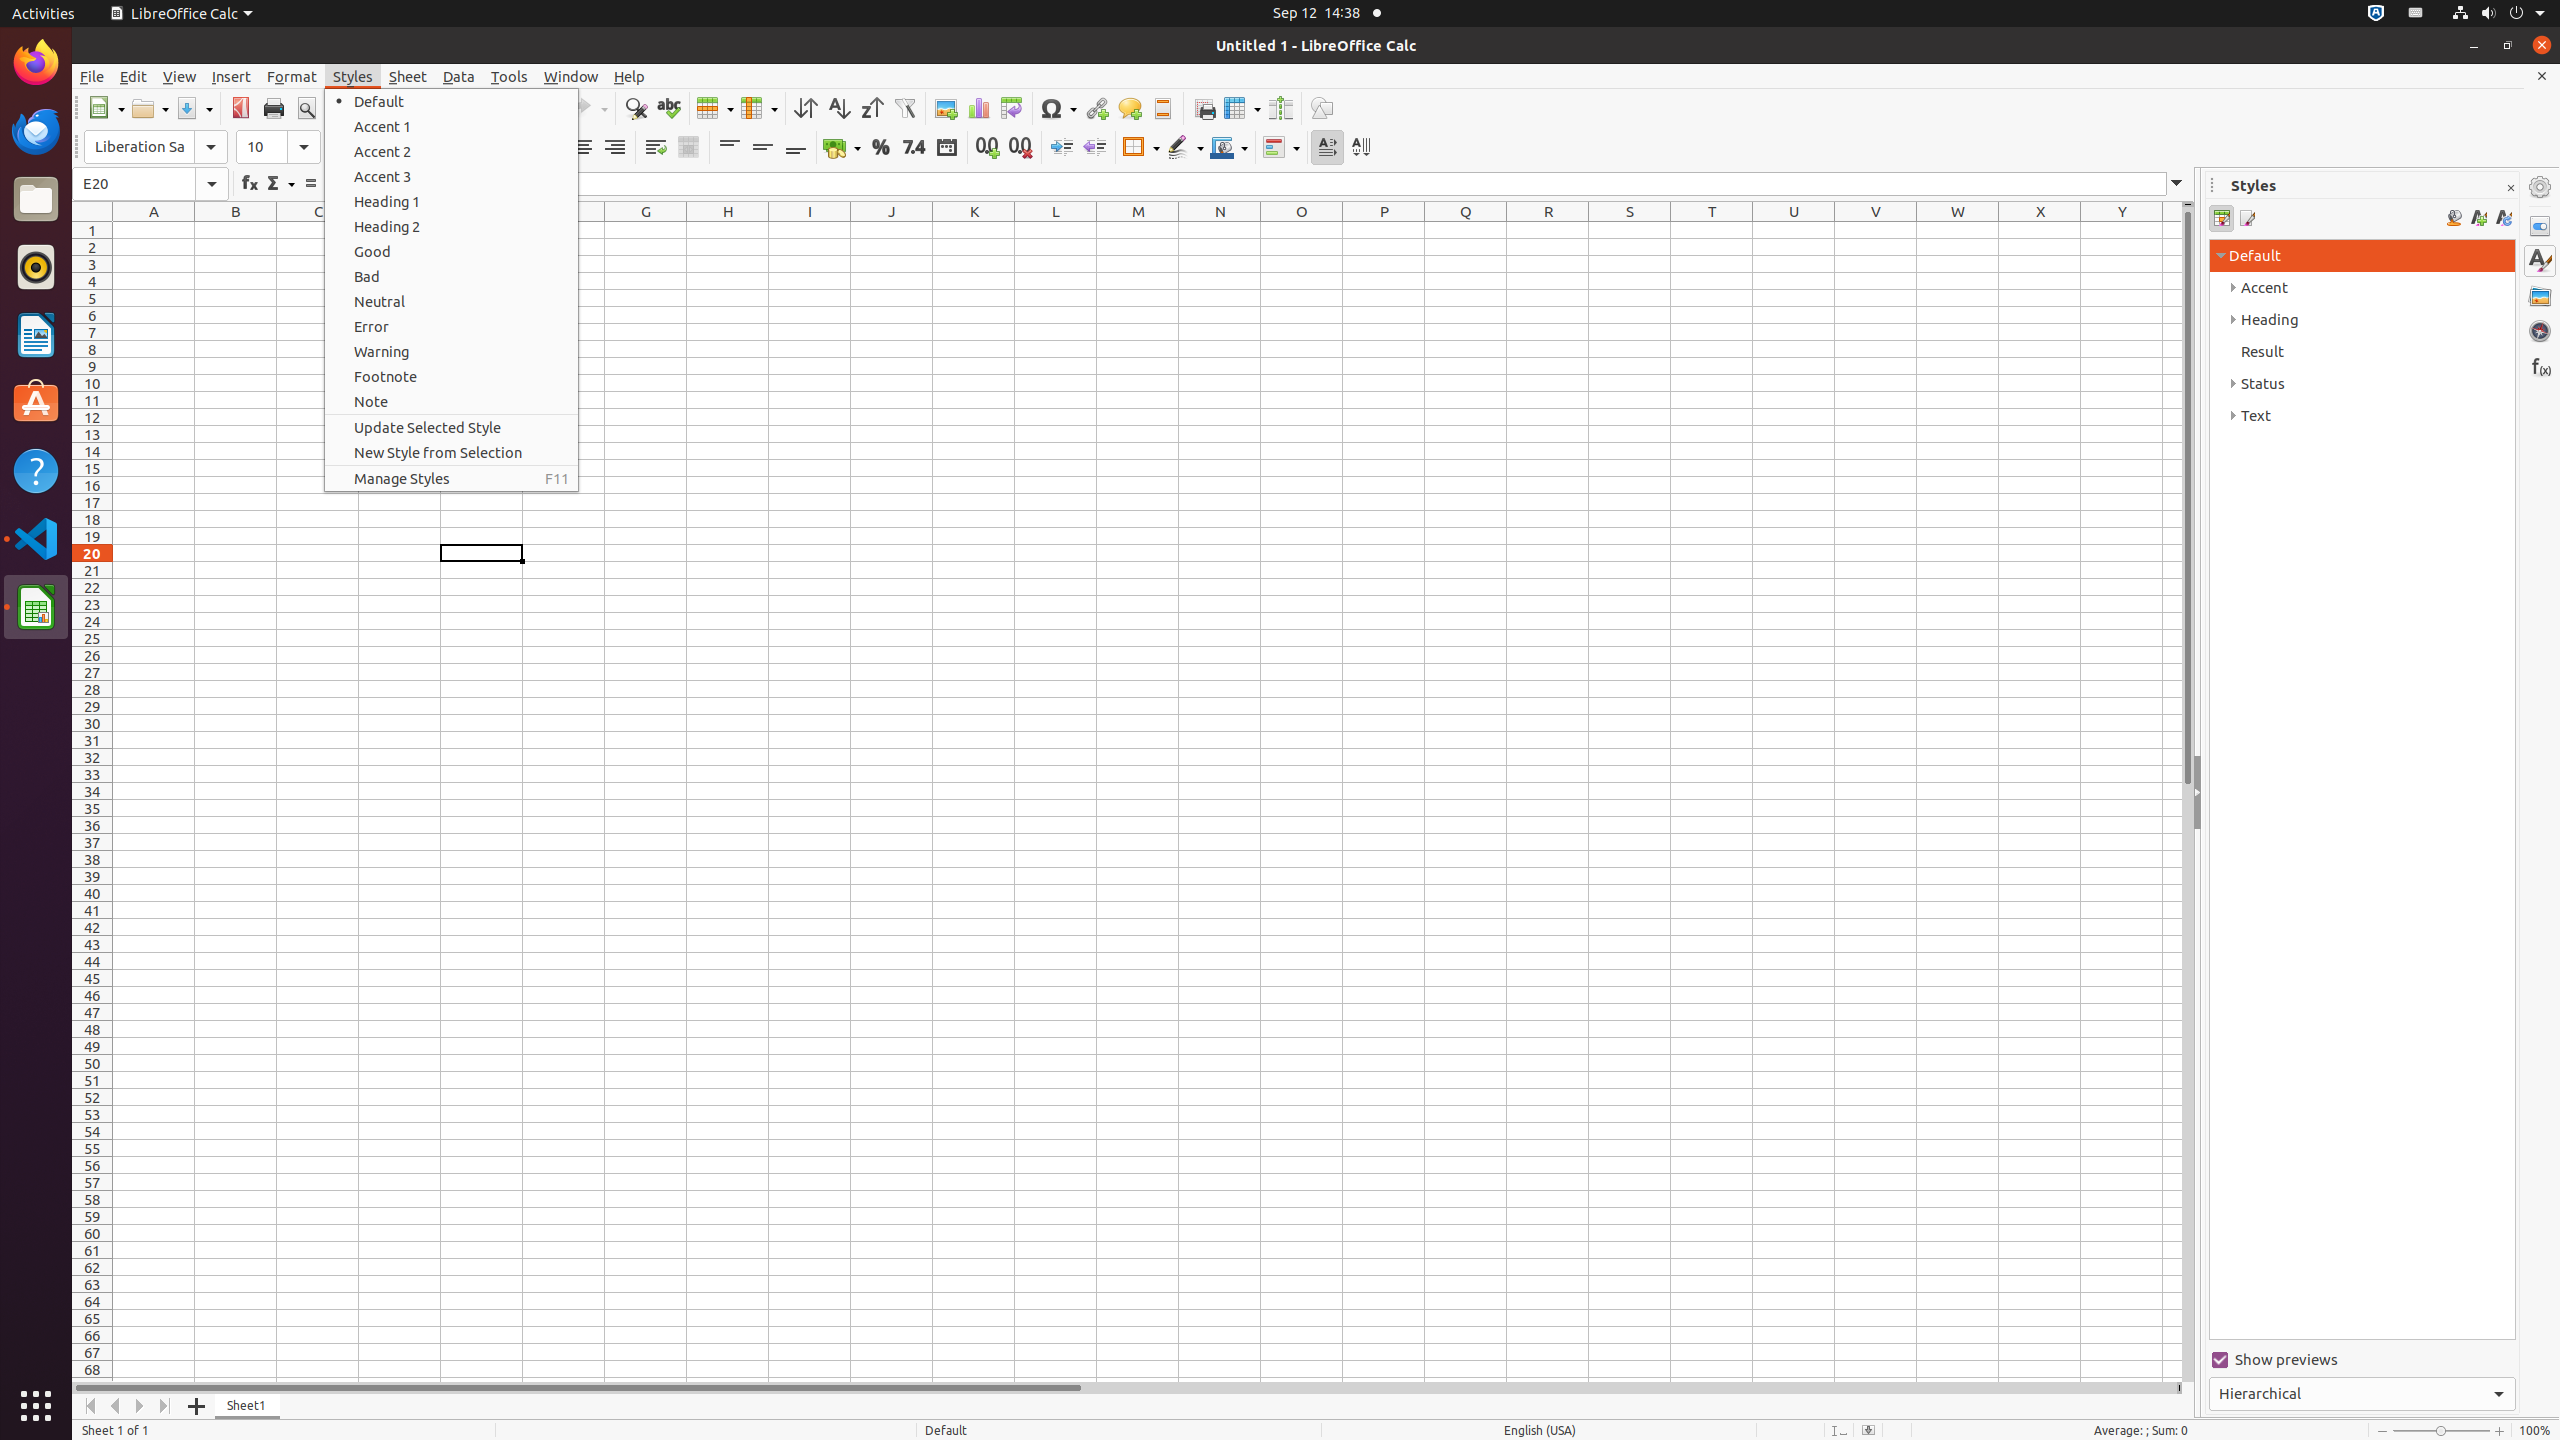  I want to click on Add Decimal Place, so click(988, 148).